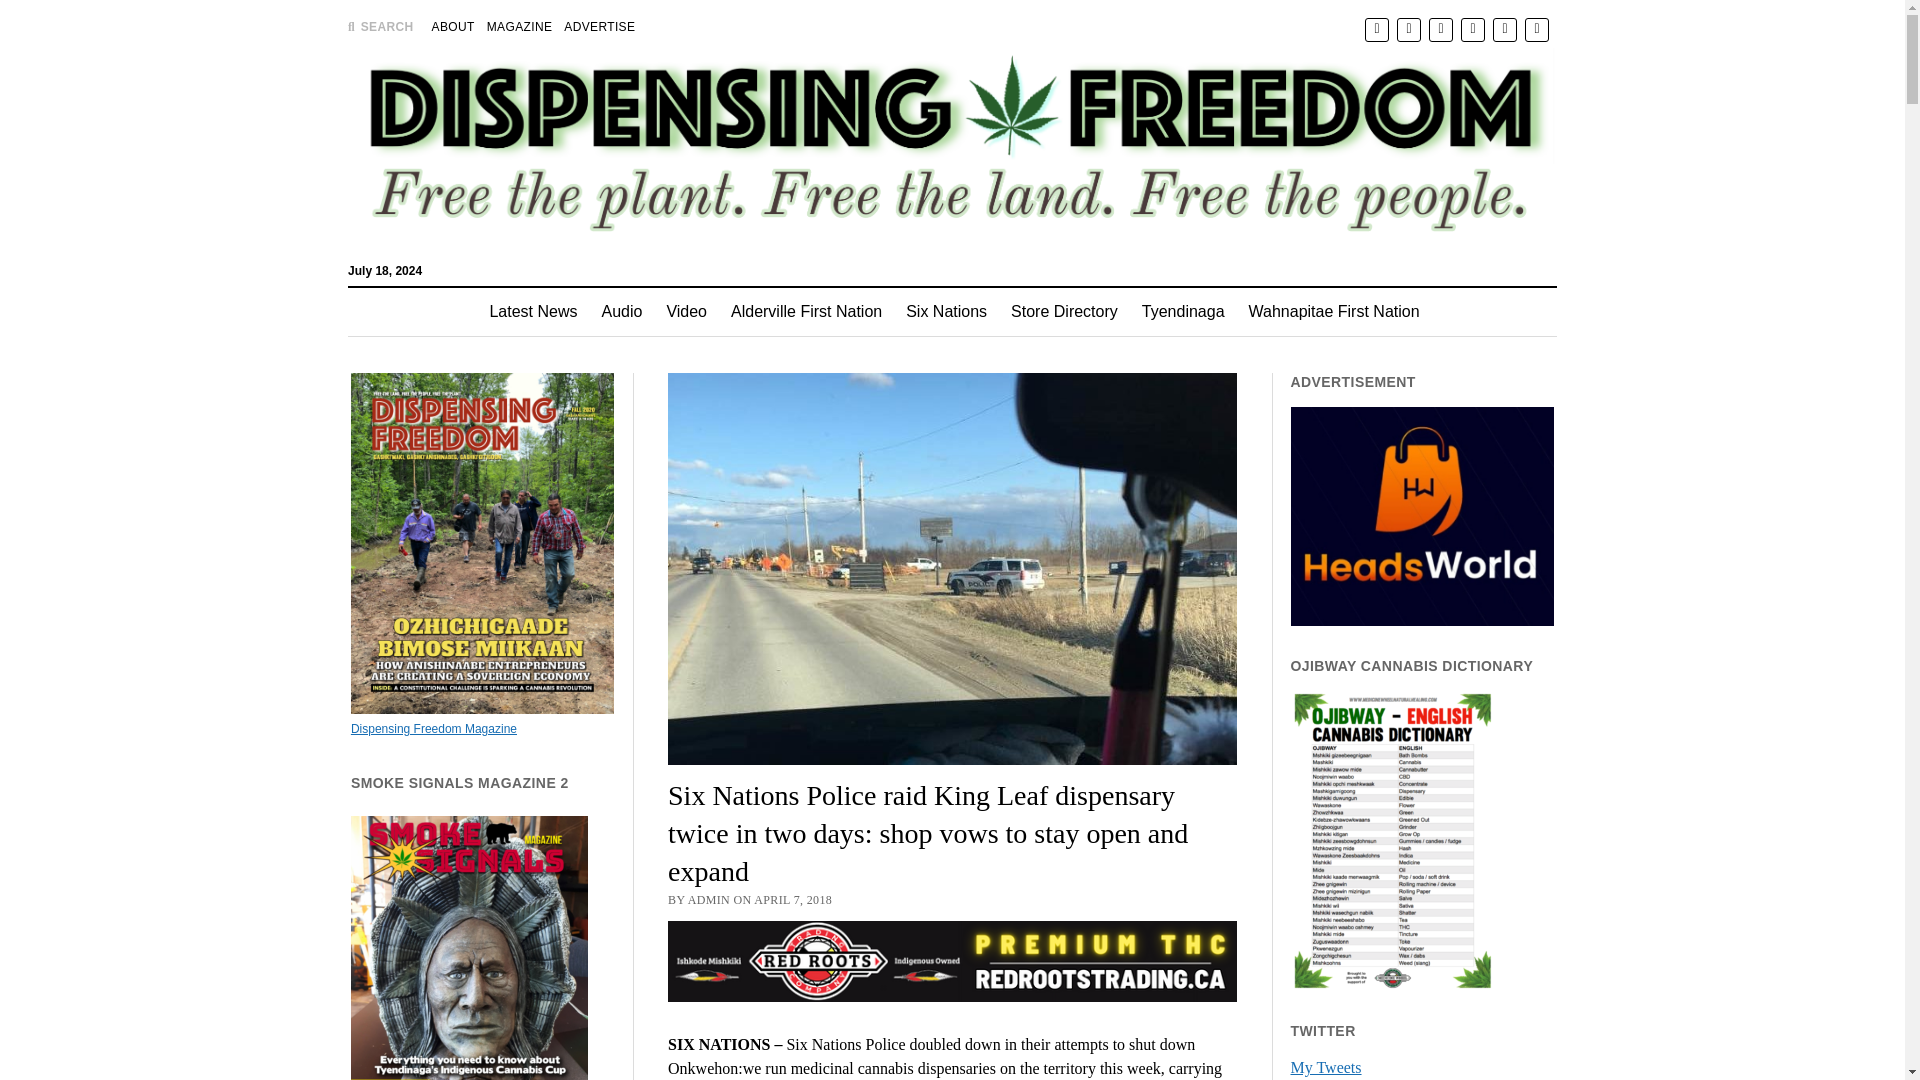 This screenshot has width=1920, height=1080. I want to click on instagram, so click(1440, 28).